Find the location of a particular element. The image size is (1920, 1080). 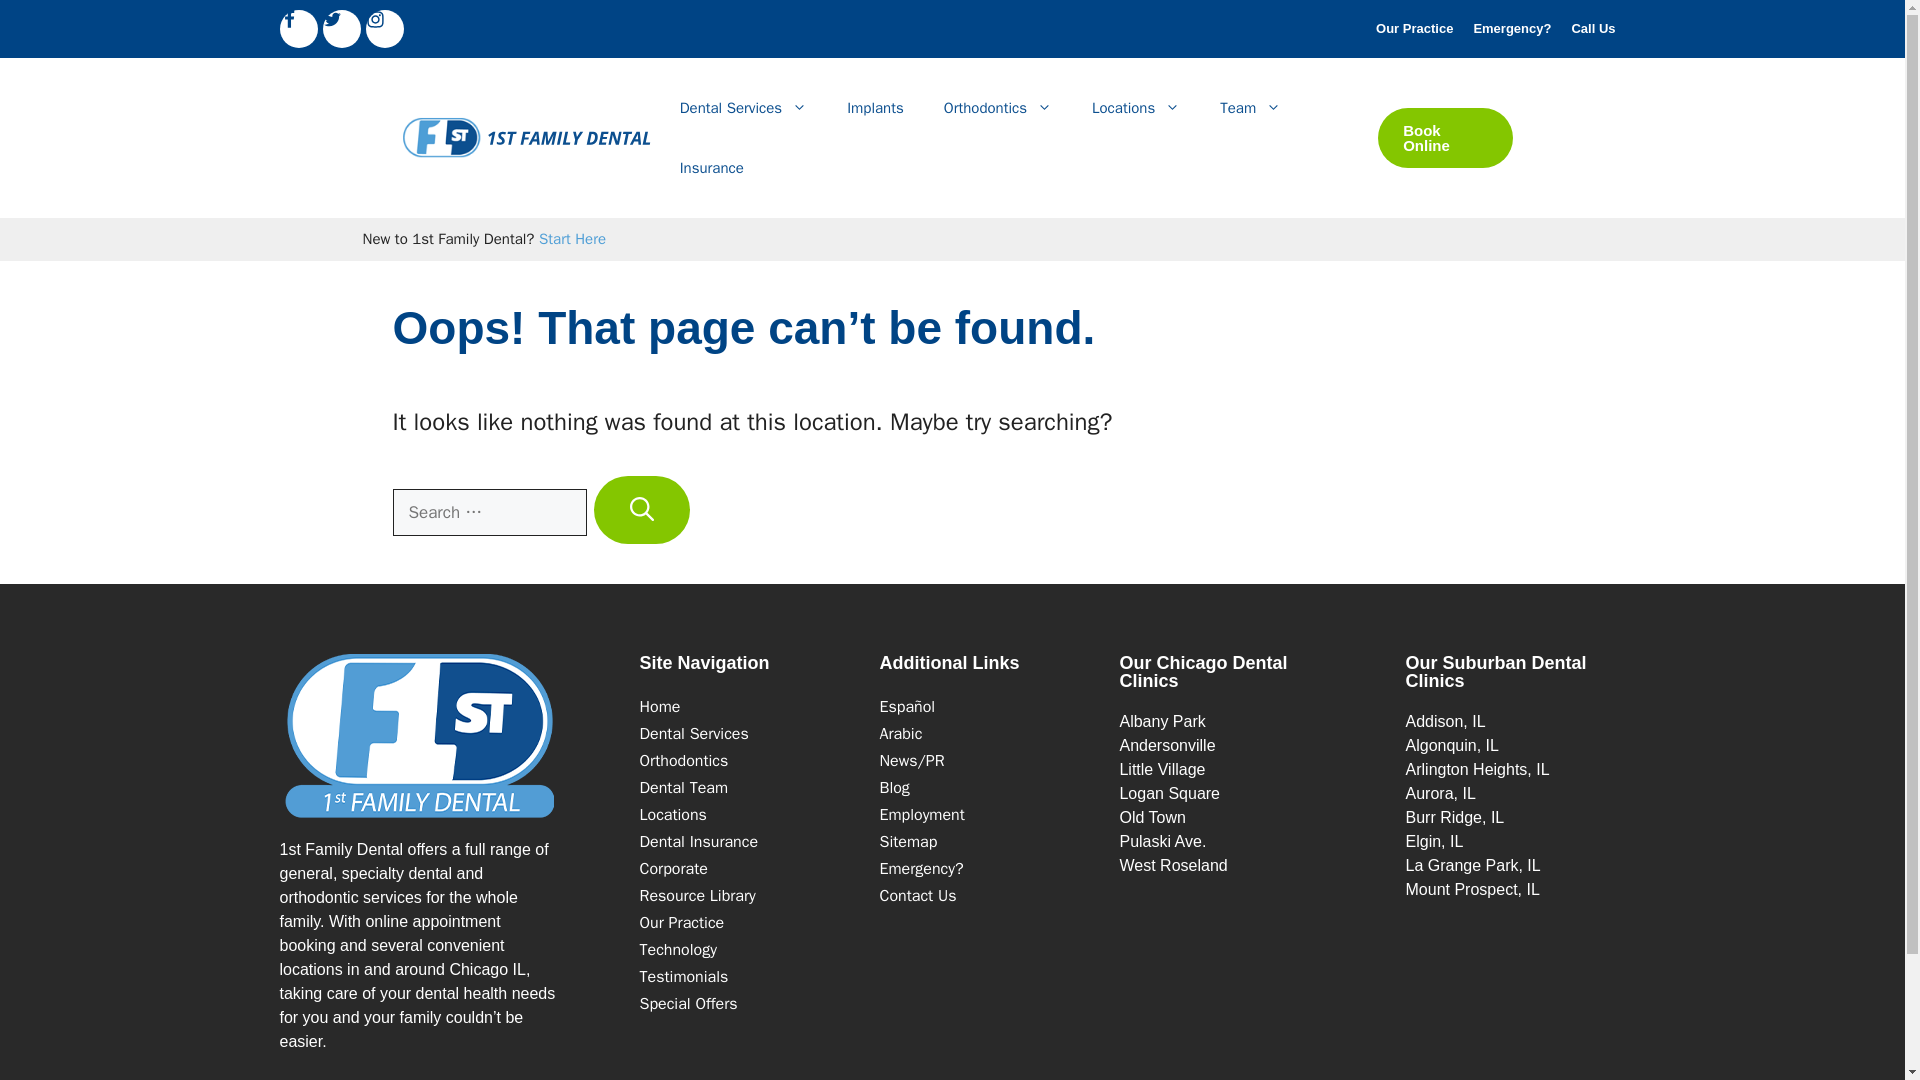

Insurance is located at coordinates (698, 842).